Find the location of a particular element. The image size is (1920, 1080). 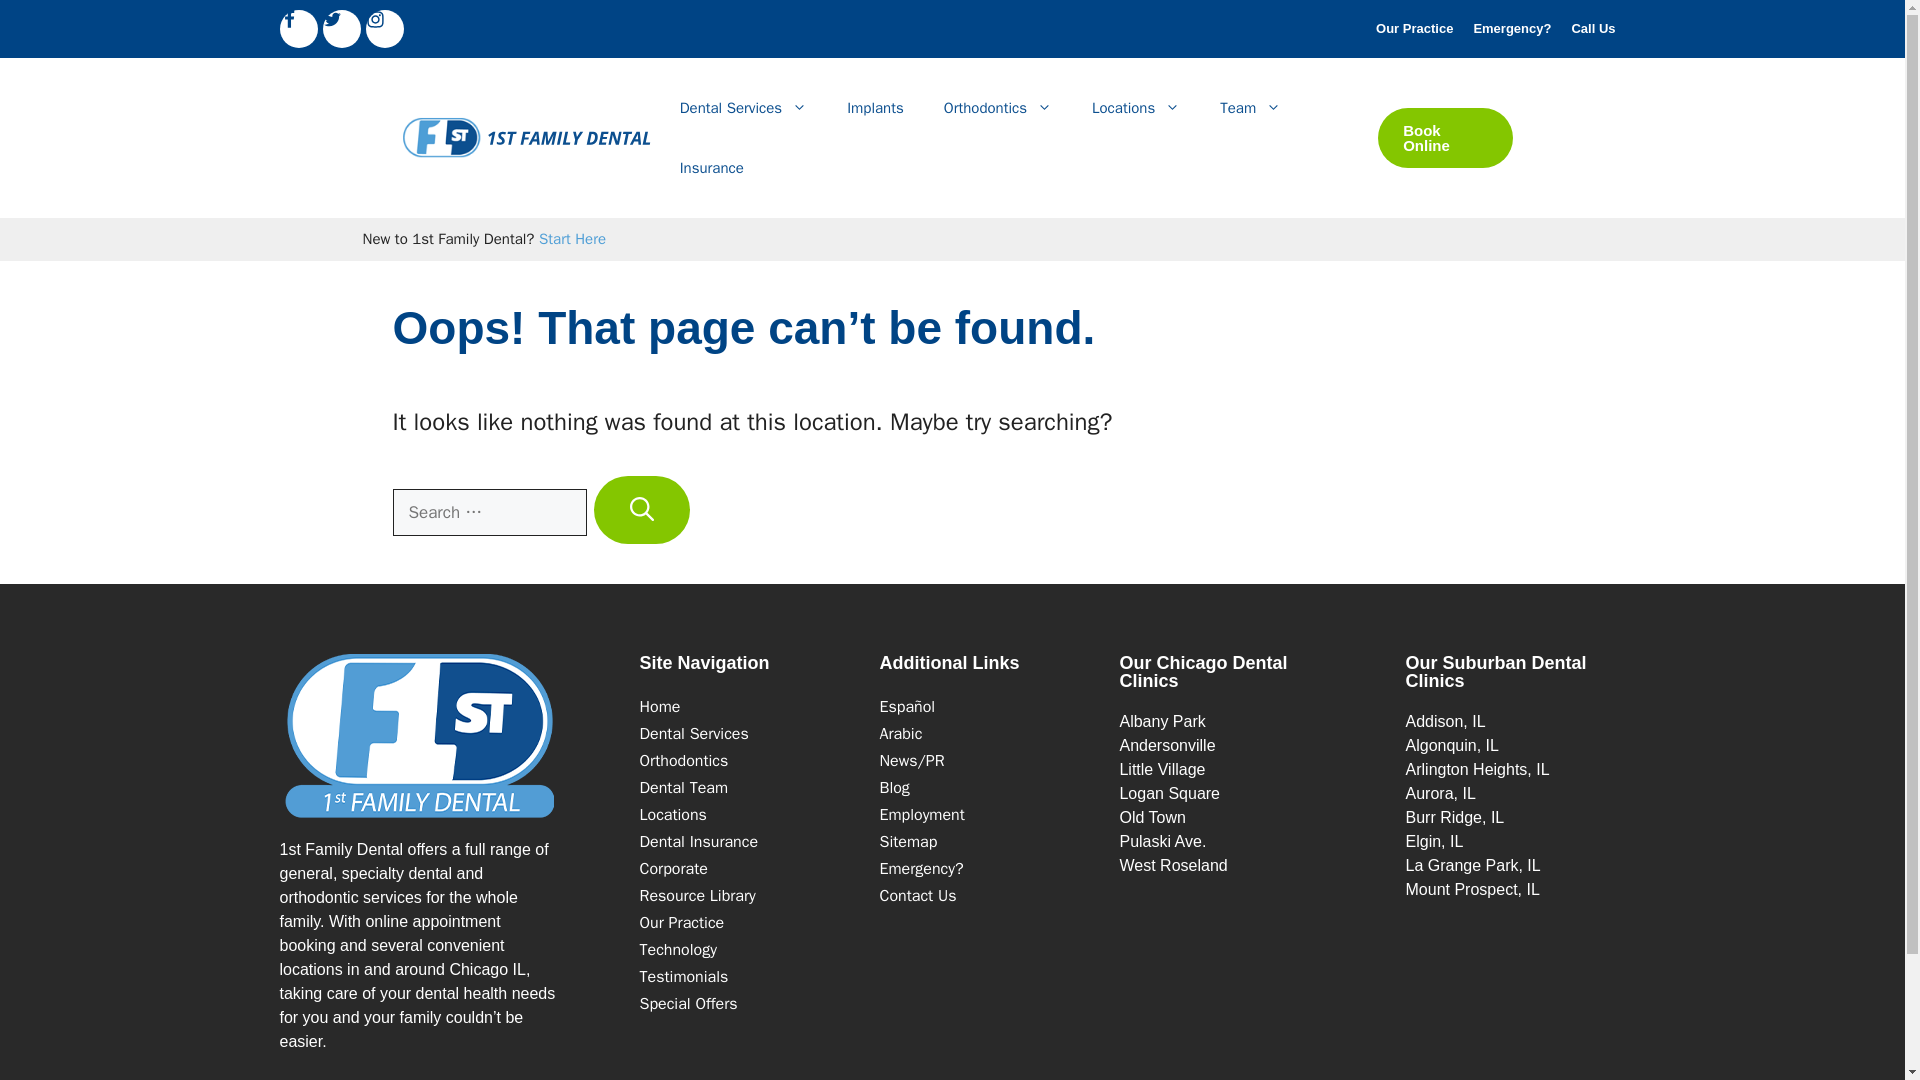

Insurance is located at coordinates (698, 842).